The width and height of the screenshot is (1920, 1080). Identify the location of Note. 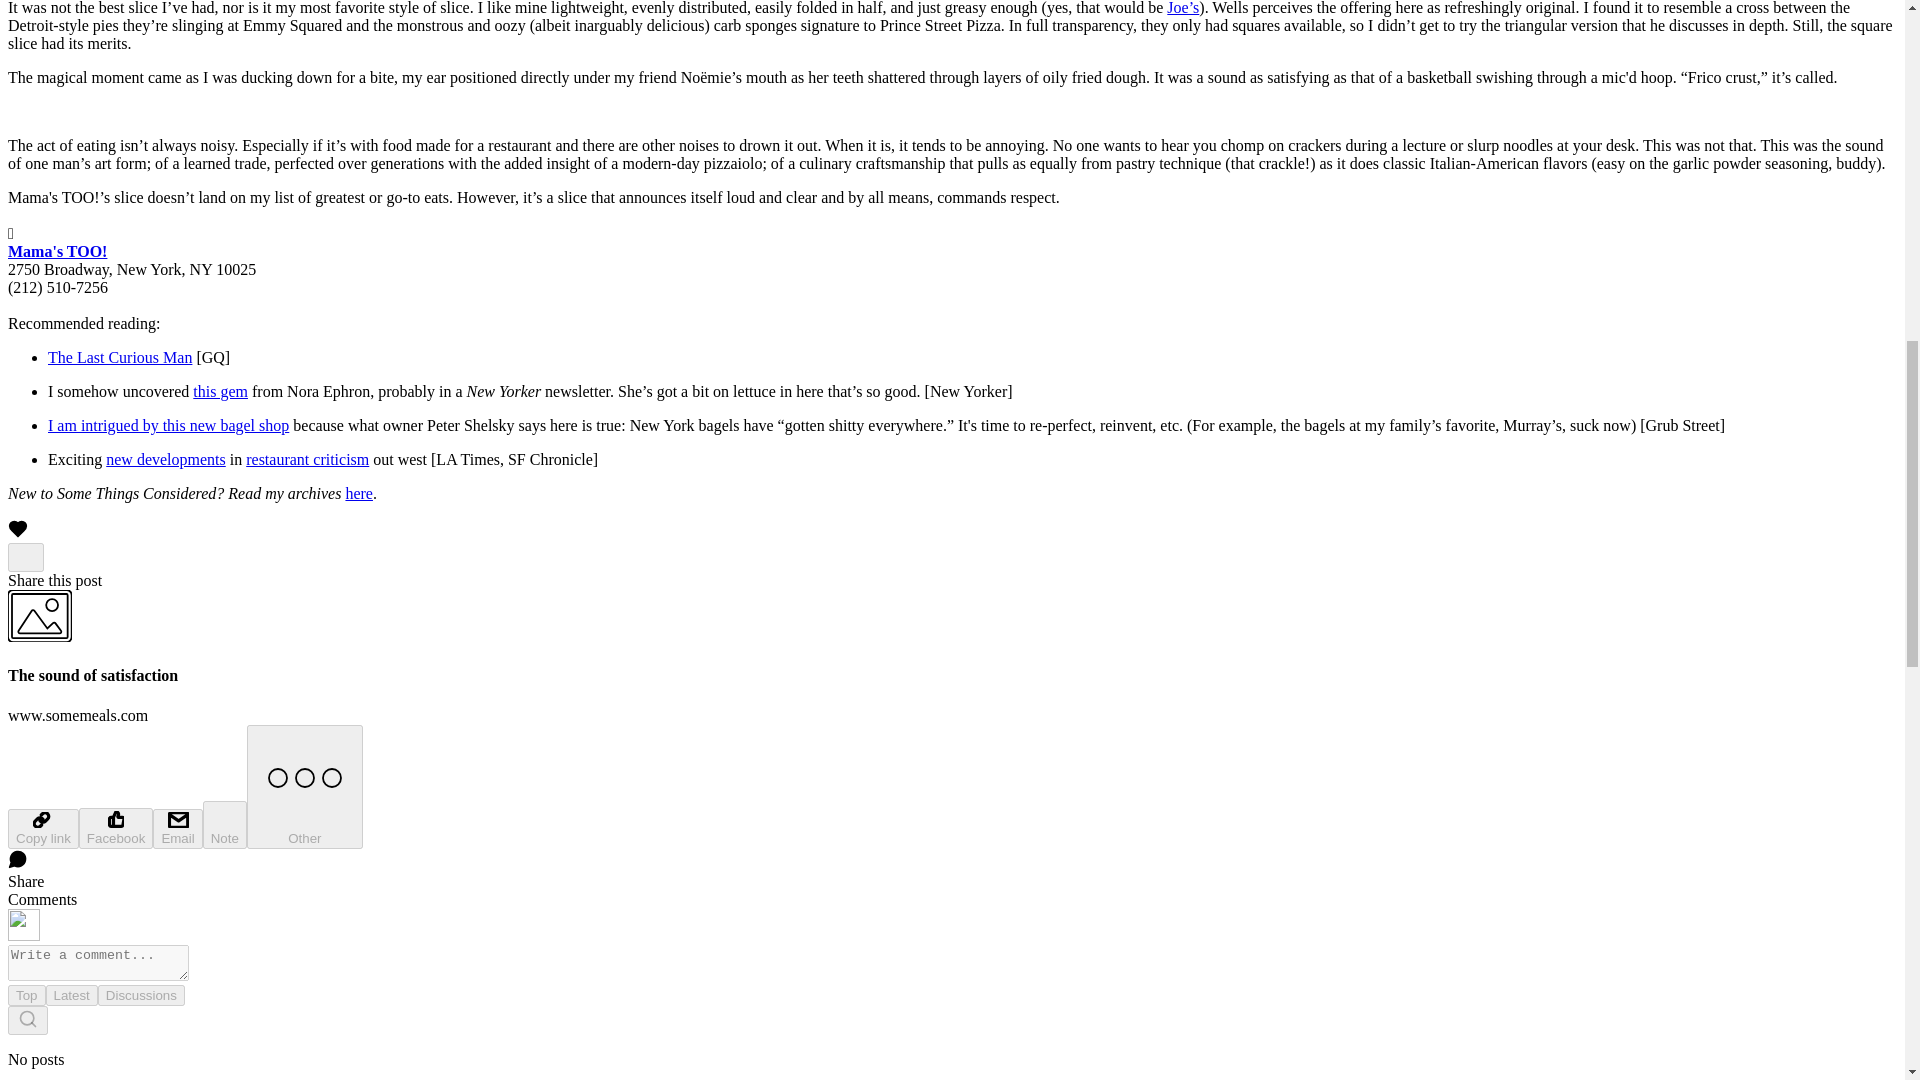
(225, 824).